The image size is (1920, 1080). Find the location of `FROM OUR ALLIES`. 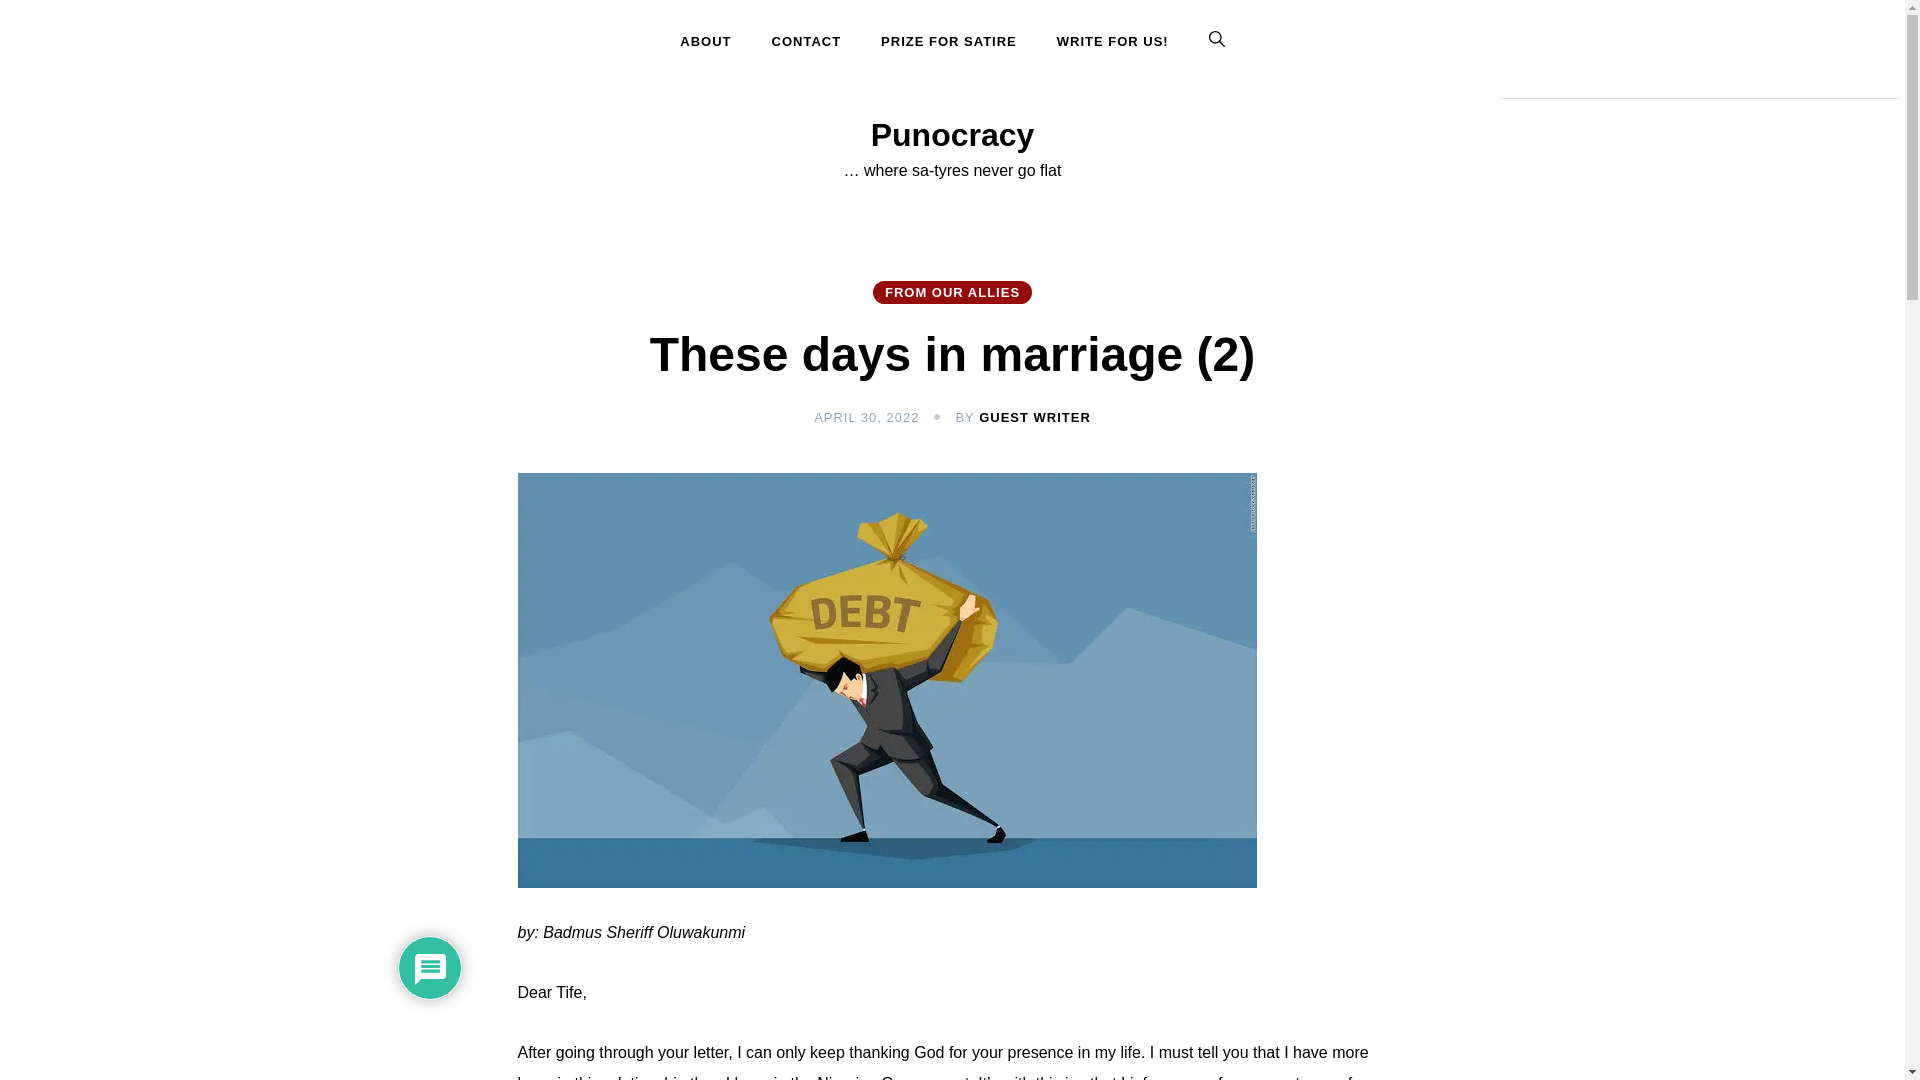

FROM OUR ALLIES is located at coordinates (952, 292).